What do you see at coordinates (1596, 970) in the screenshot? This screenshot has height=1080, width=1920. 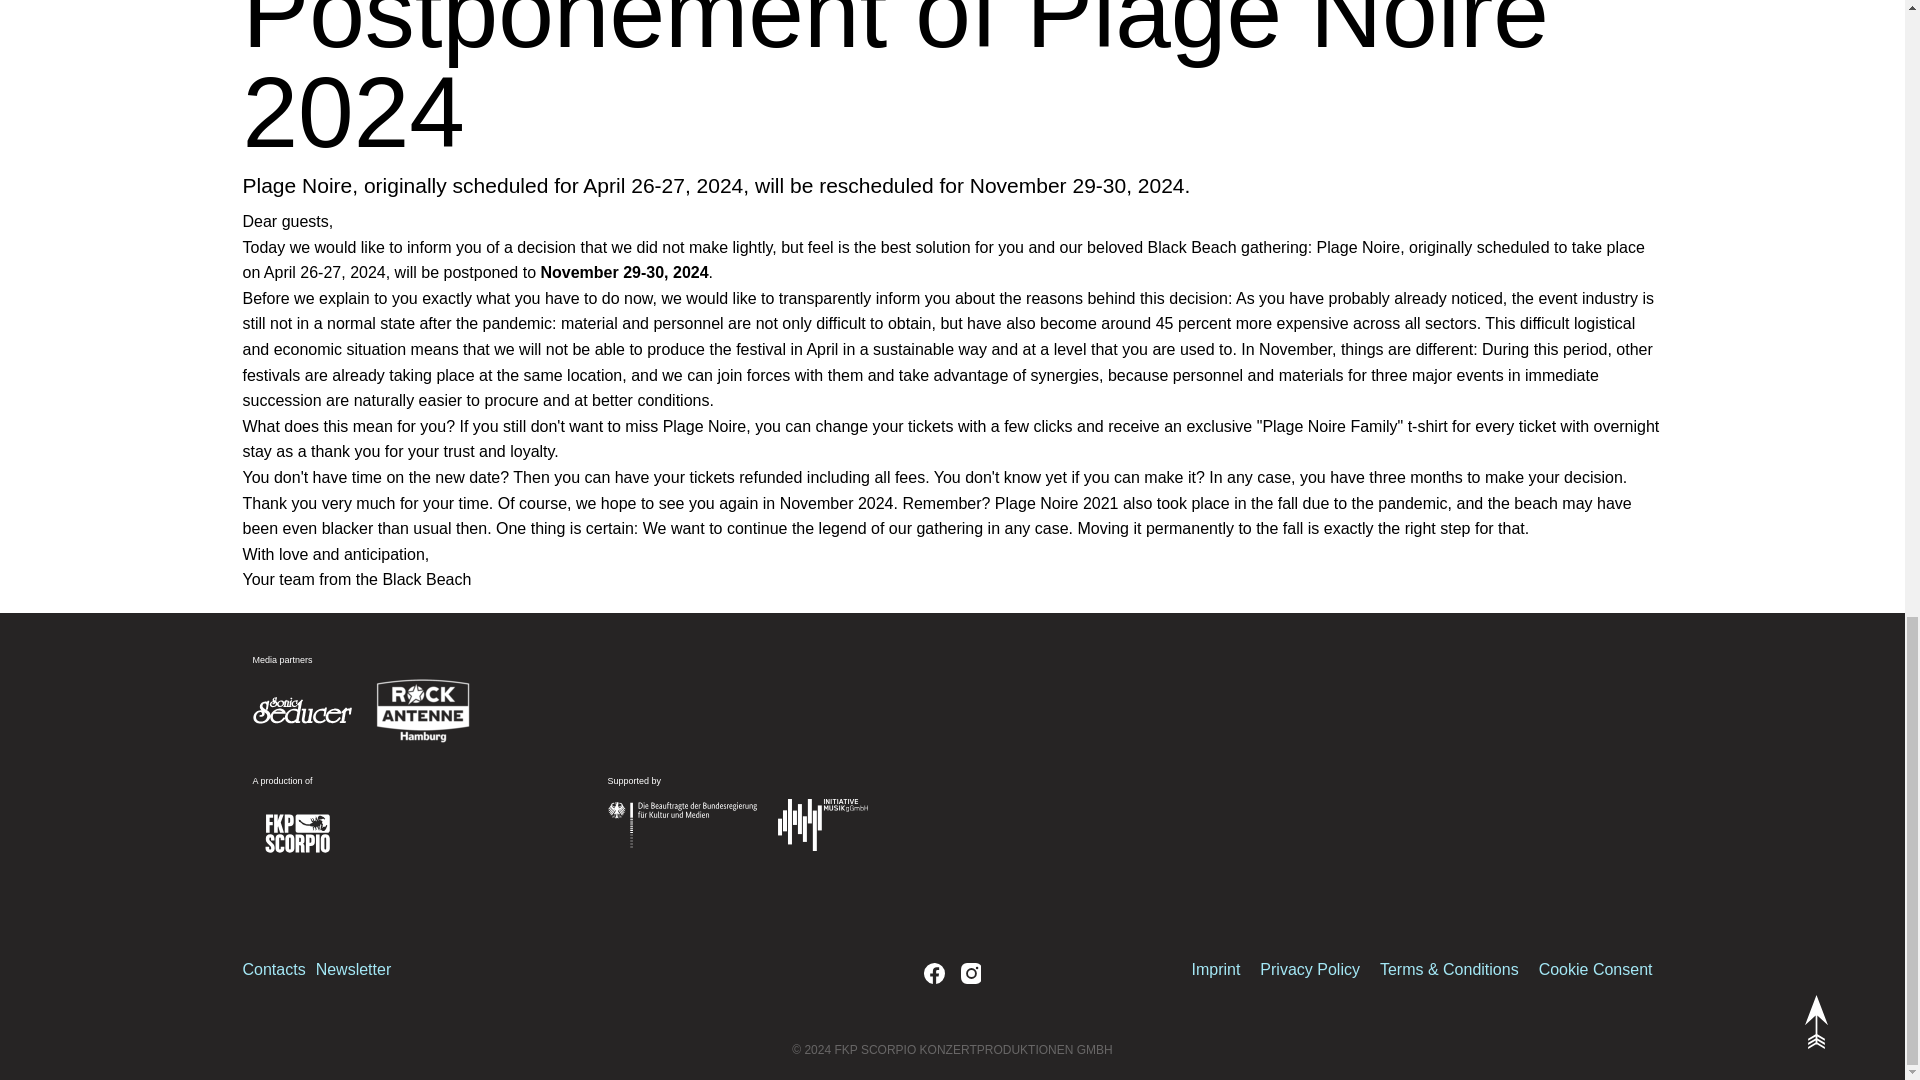 I see `Cookie Consent` at bounding box center [1596, 970].